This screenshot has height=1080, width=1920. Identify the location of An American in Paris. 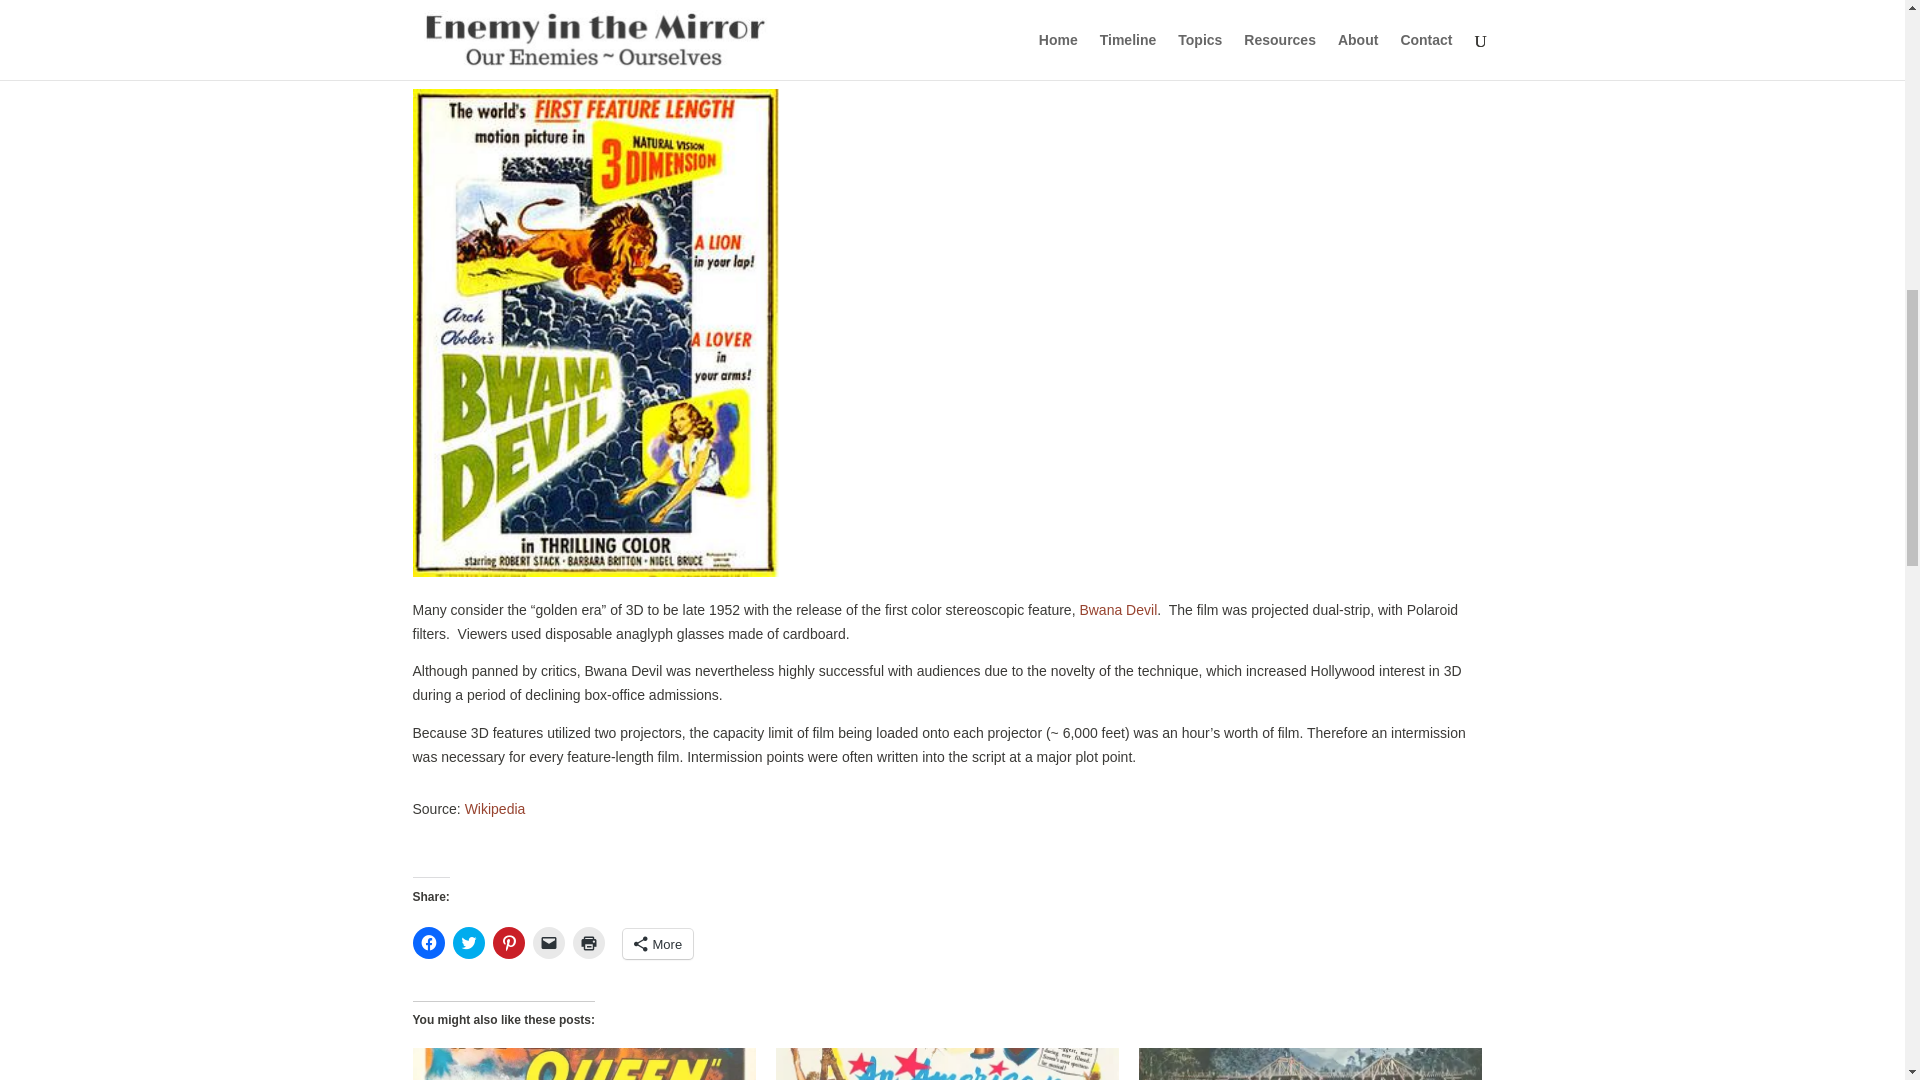
(947, 1064).